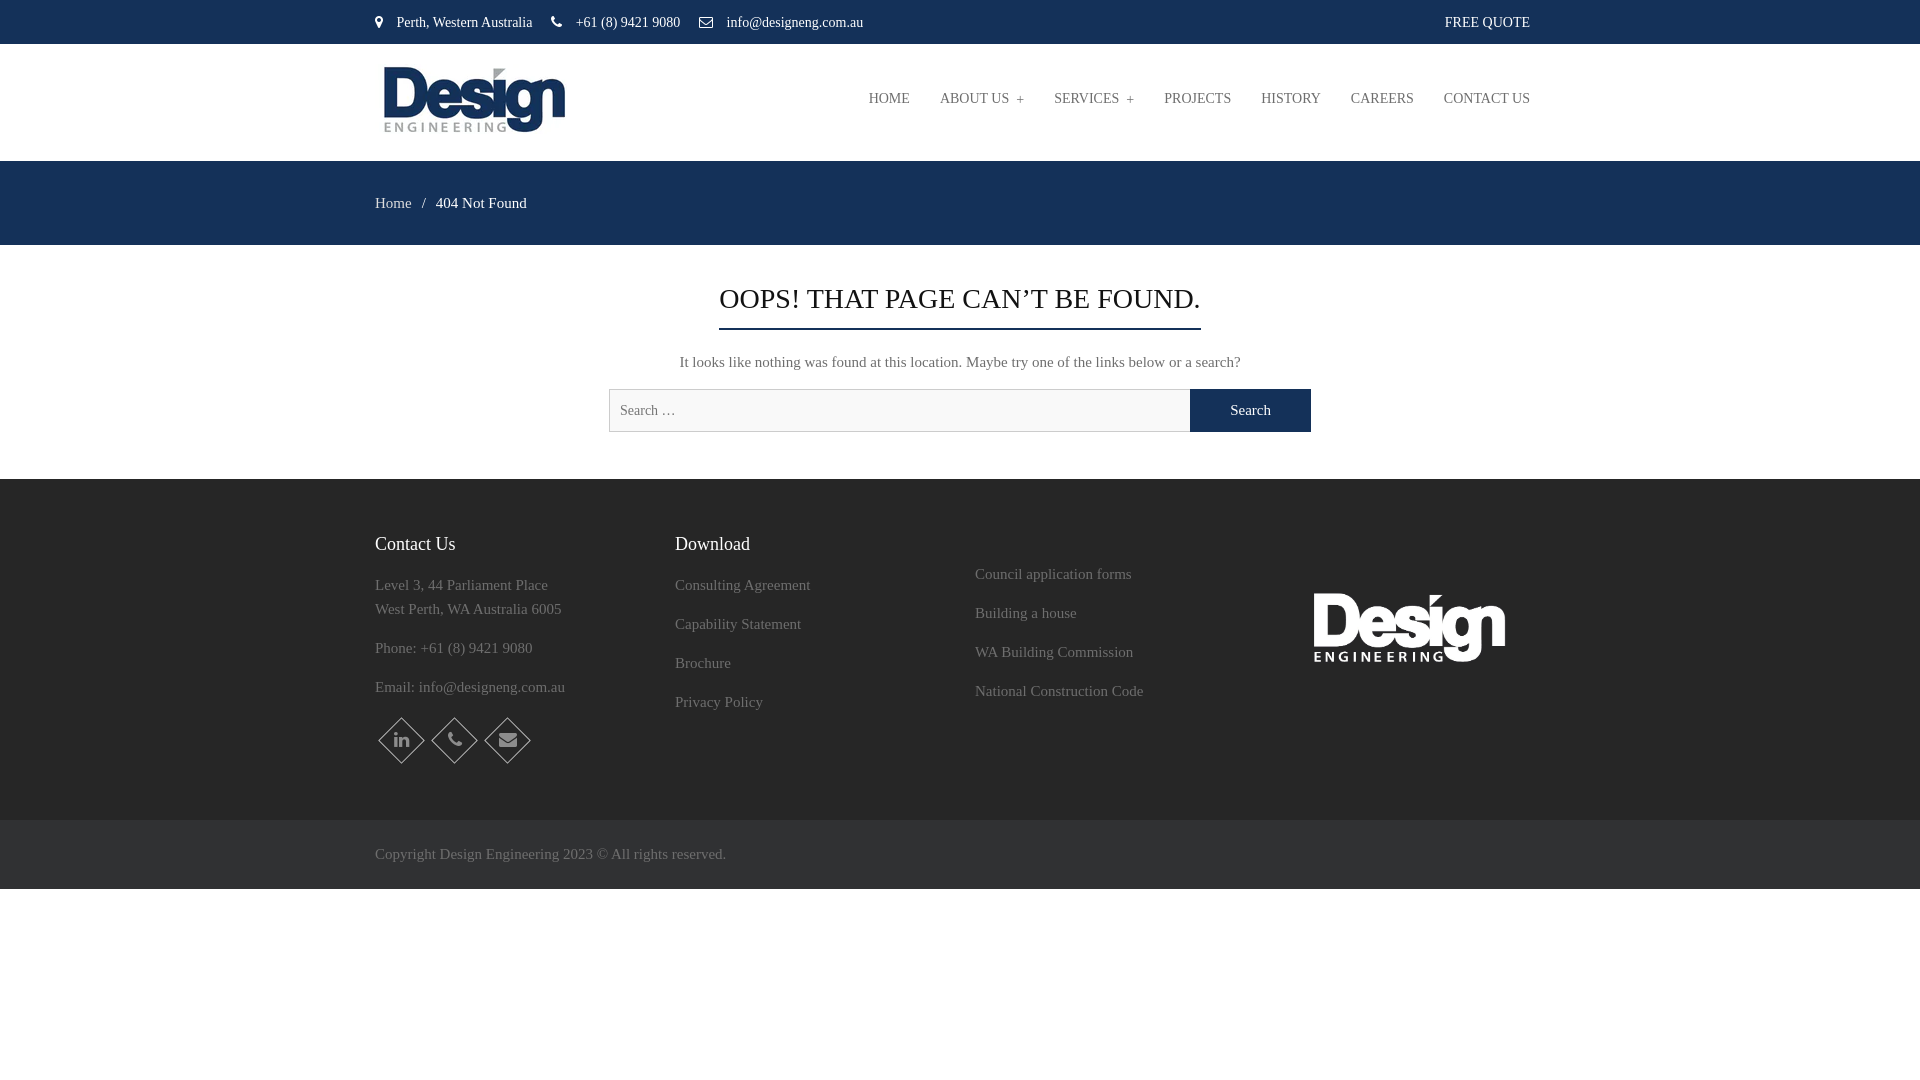 This screenshot has height=1080, width=1920. I want to click on CONTACT US, so click(1487, 99).